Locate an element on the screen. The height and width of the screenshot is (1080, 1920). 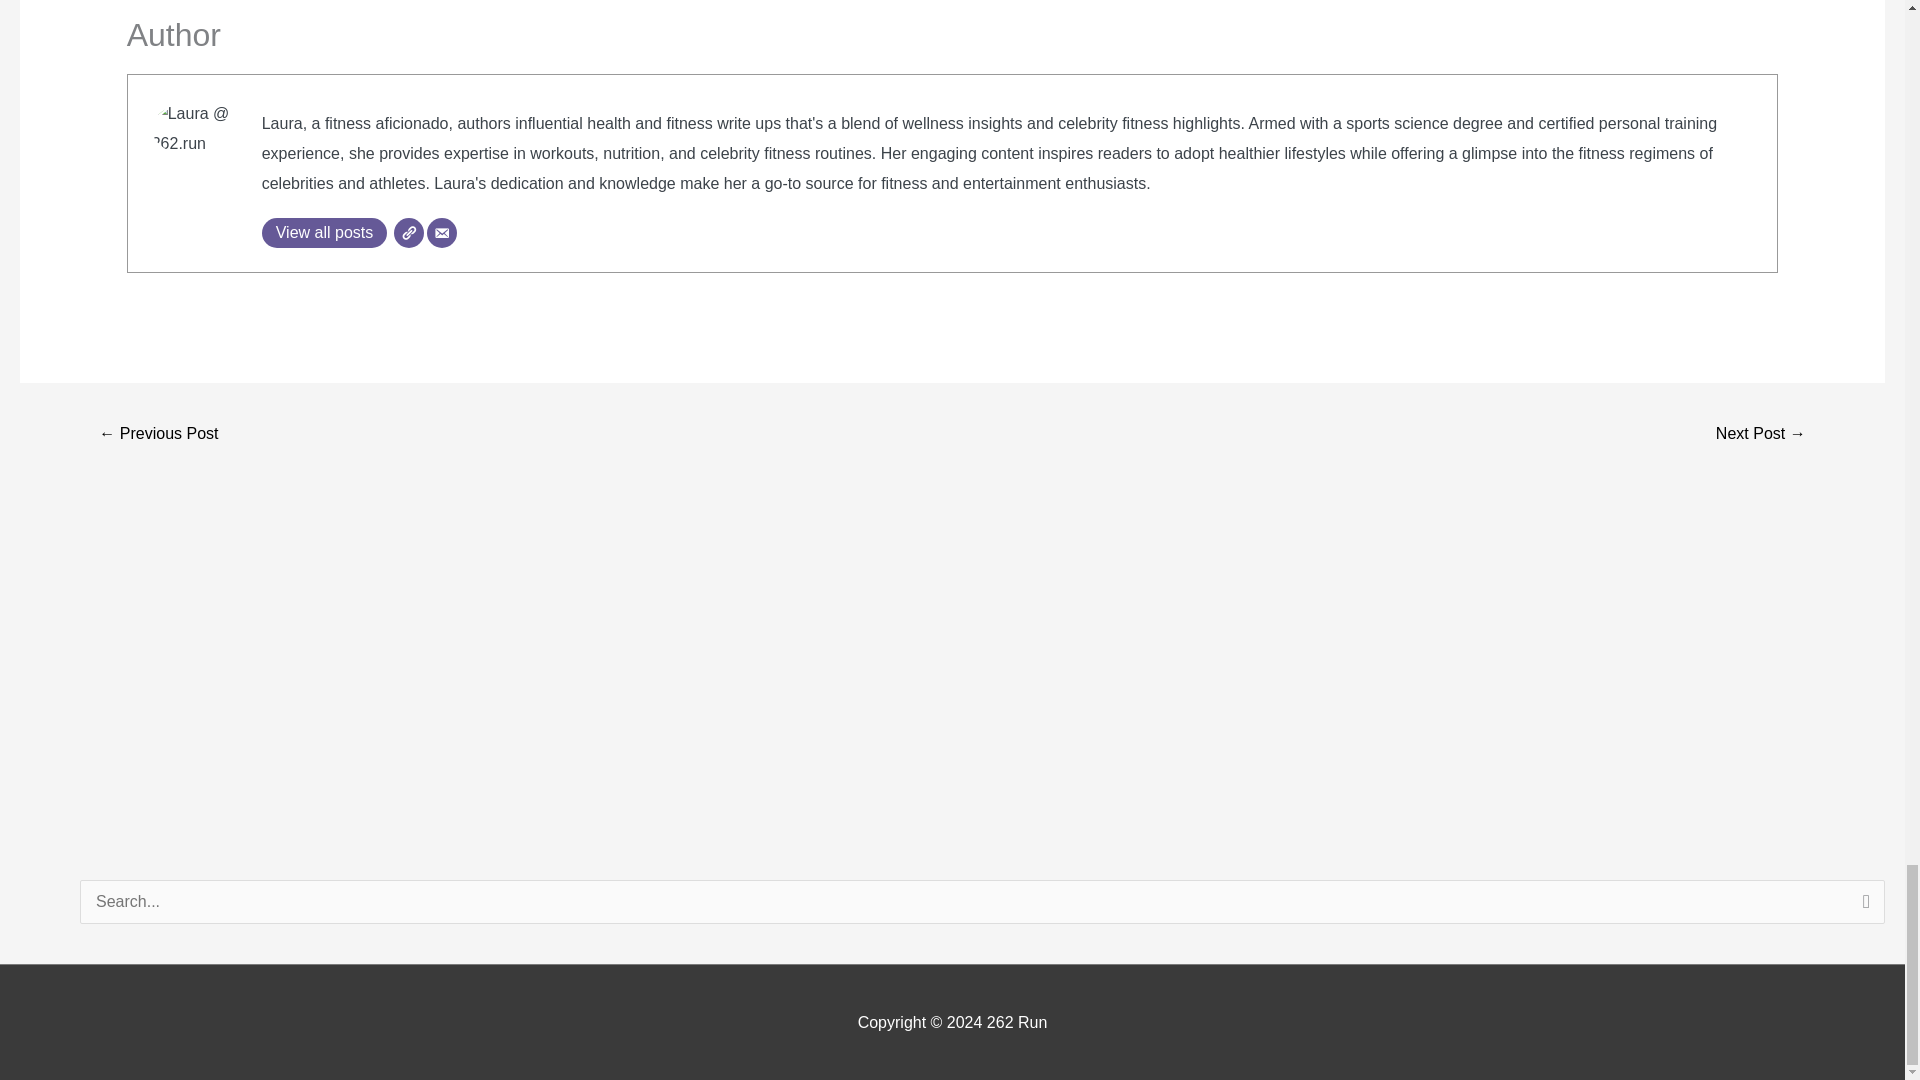
What Incline On Treadmill To Simulate Outdoor Running is located at coordinates (1760, 434).